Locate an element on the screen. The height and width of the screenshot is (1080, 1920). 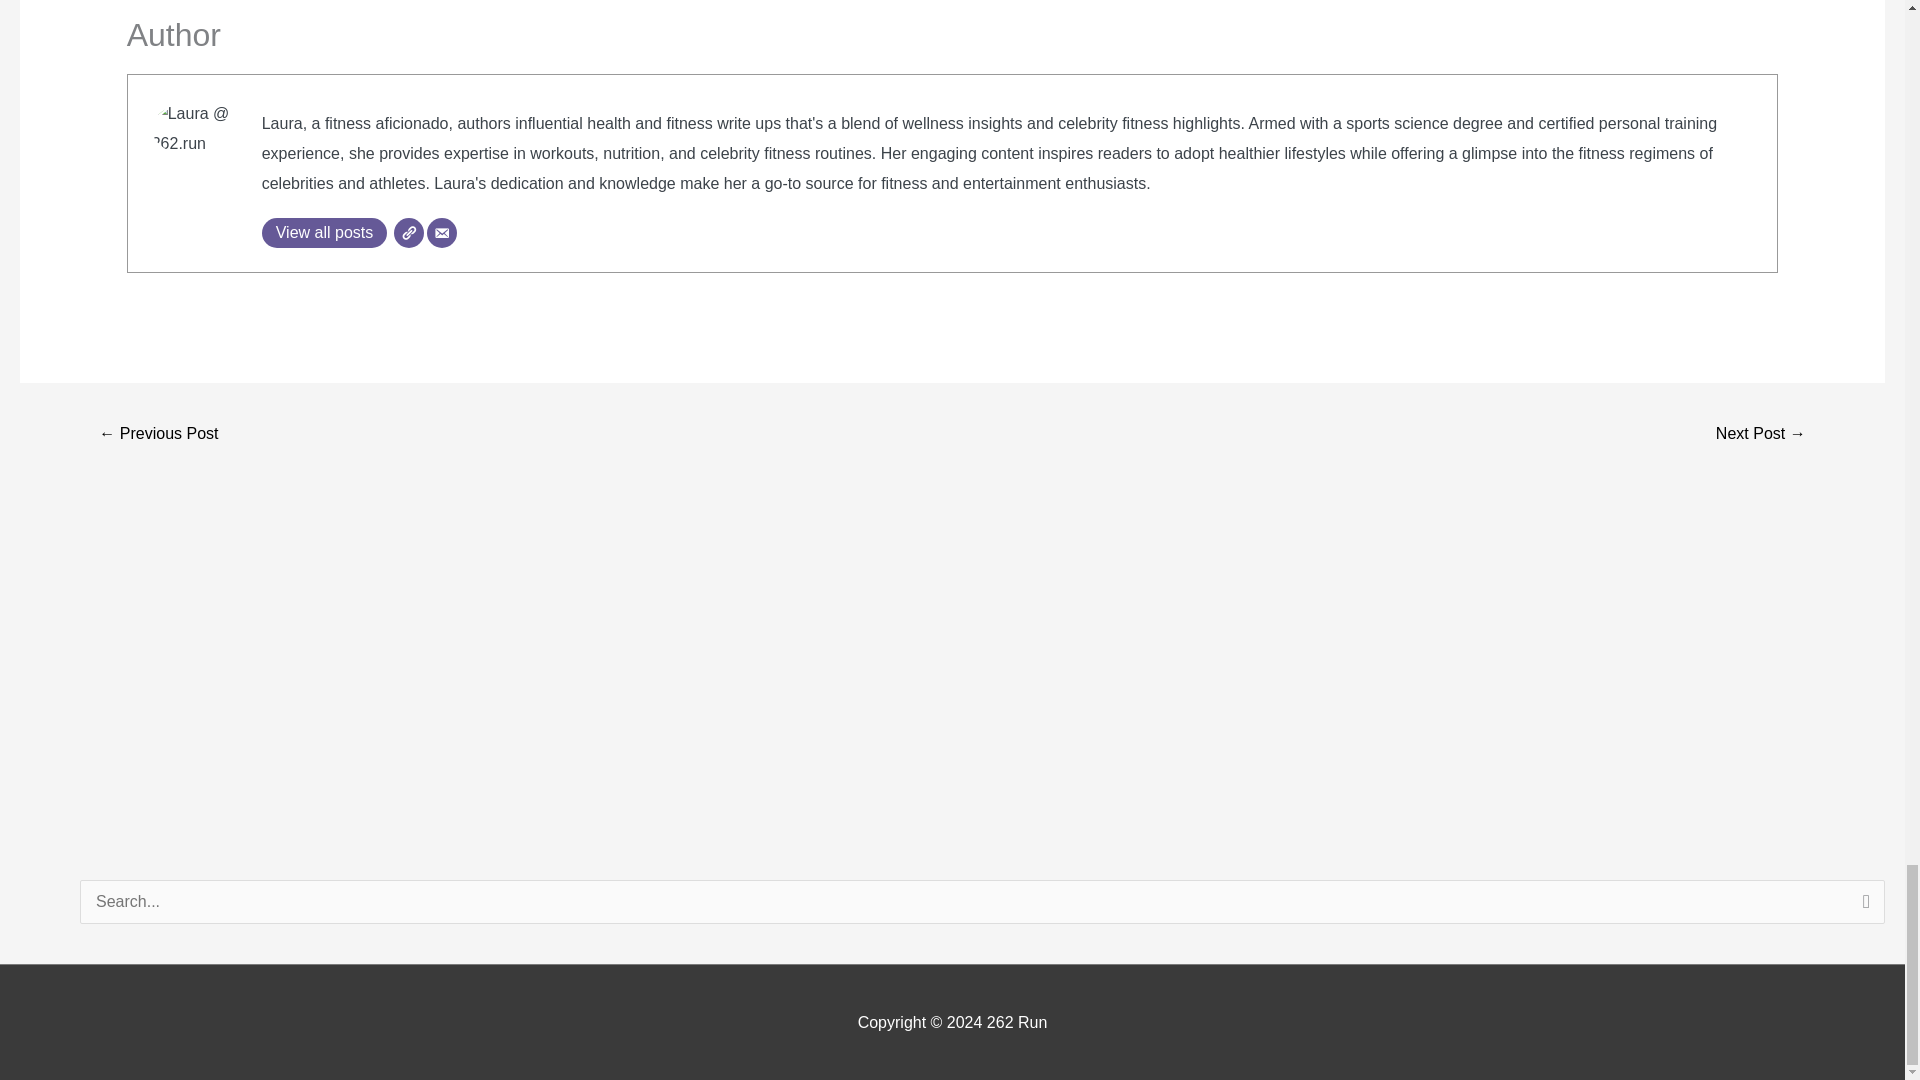
What Incline On Treadmill To Simulate Outdoor Running is located at coordinates (1760, 434).